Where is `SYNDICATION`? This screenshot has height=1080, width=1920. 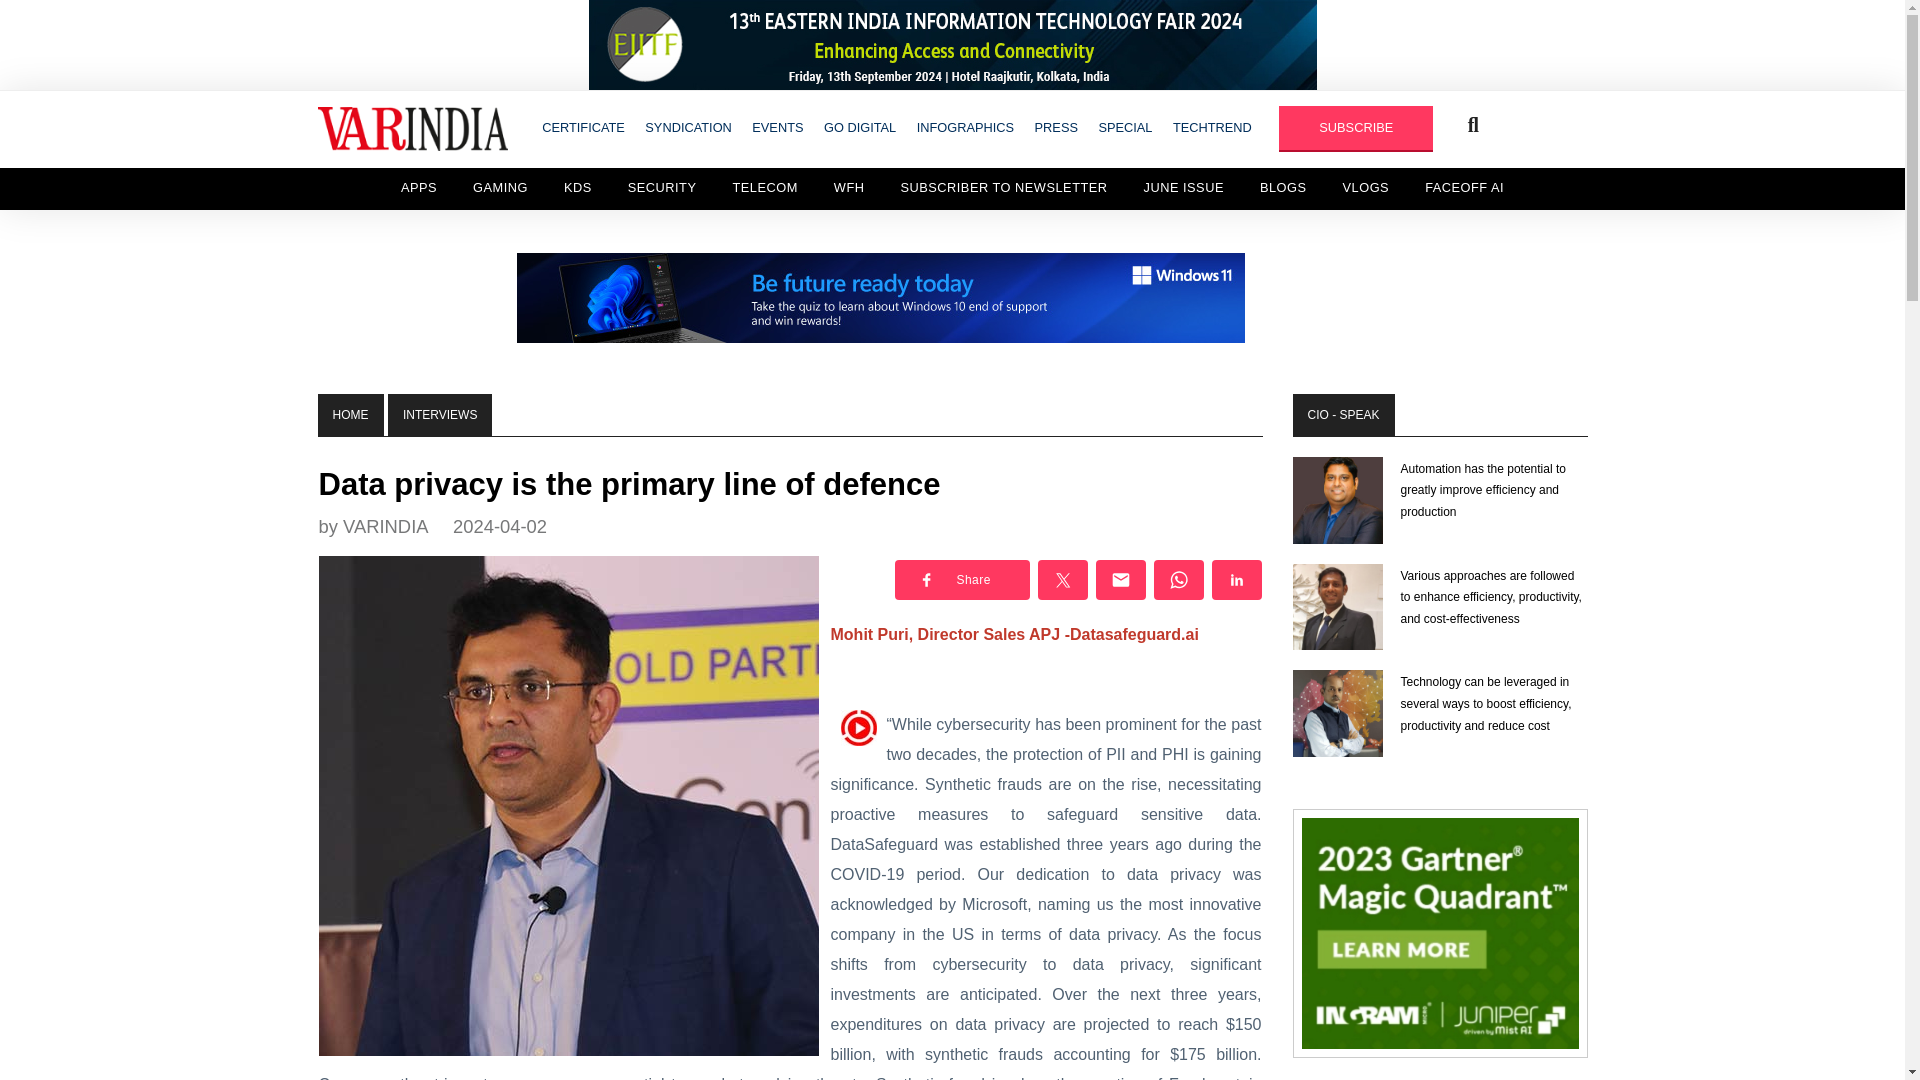
SYNDICATION is located at coordinates (688, 127).